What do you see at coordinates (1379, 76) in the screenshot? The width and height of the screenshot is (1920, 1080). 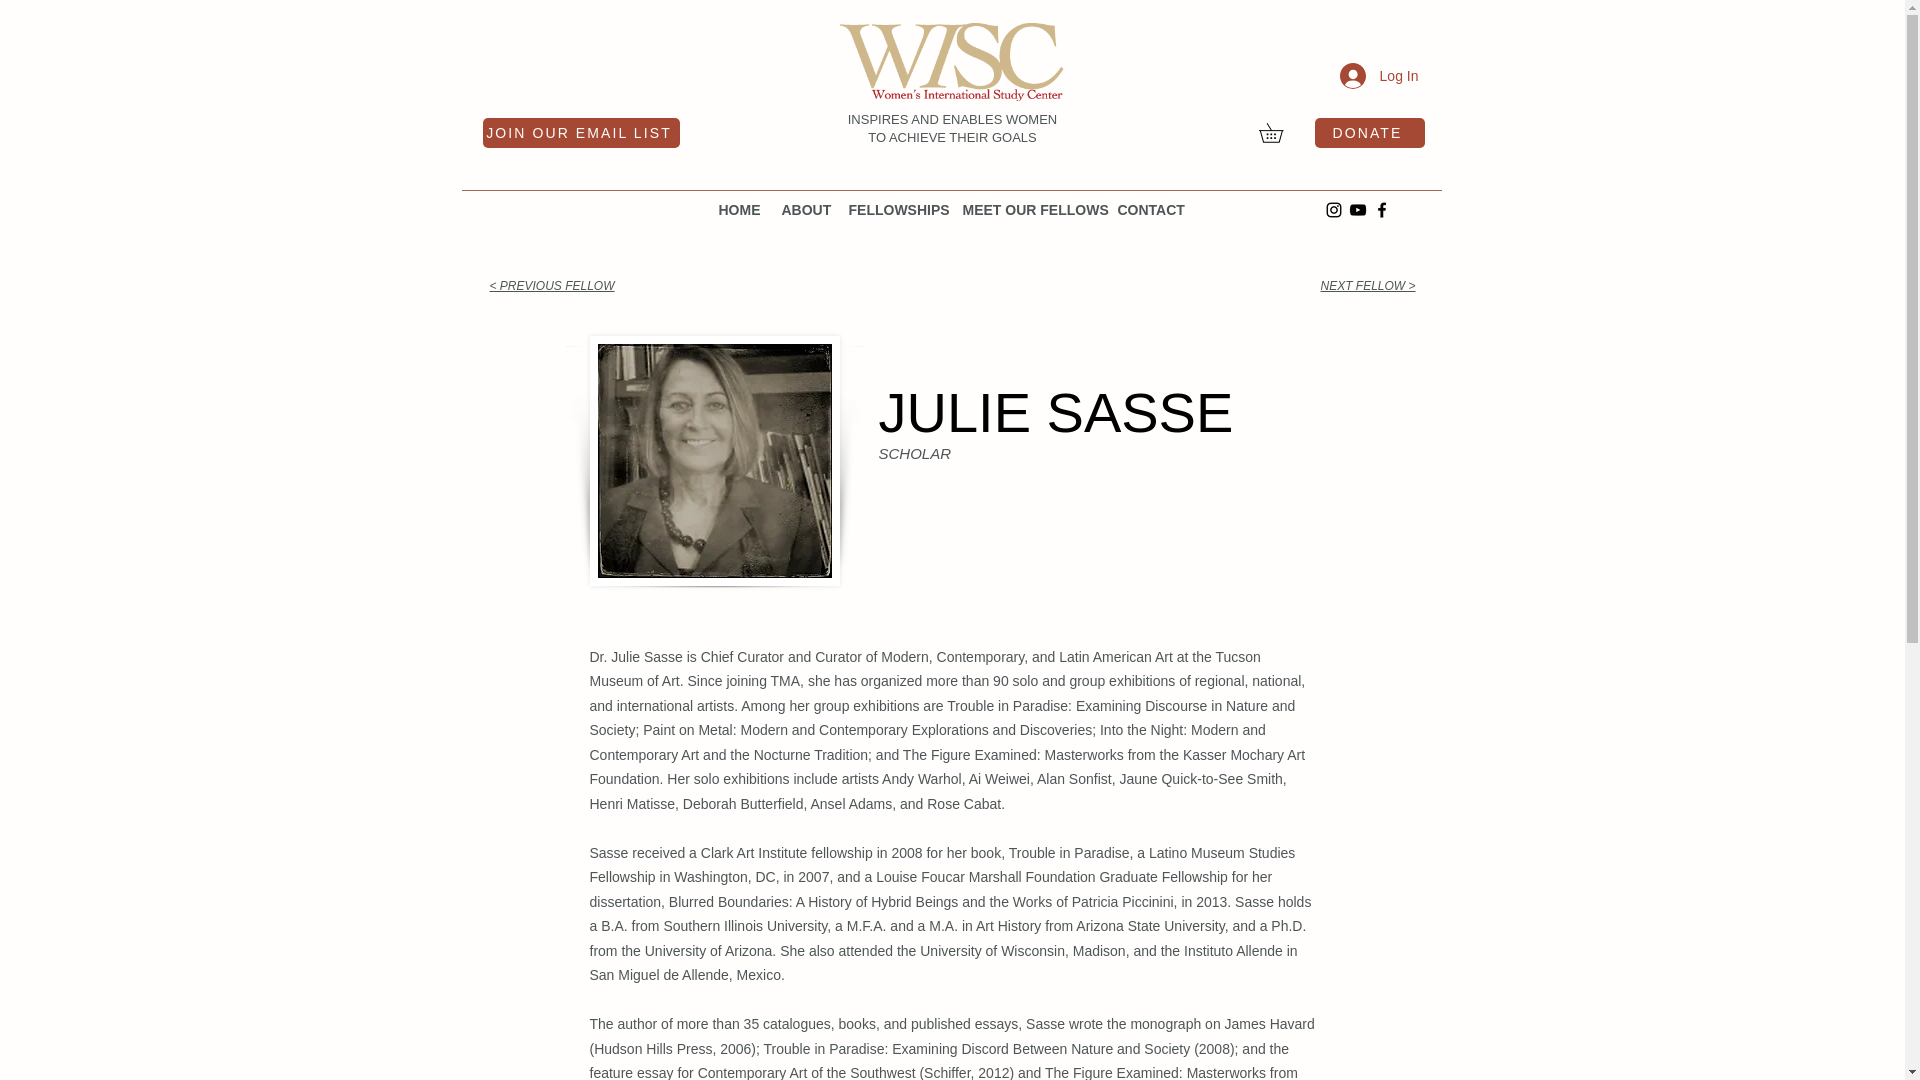 I see `Log In` at bounding box center [1379, 76].